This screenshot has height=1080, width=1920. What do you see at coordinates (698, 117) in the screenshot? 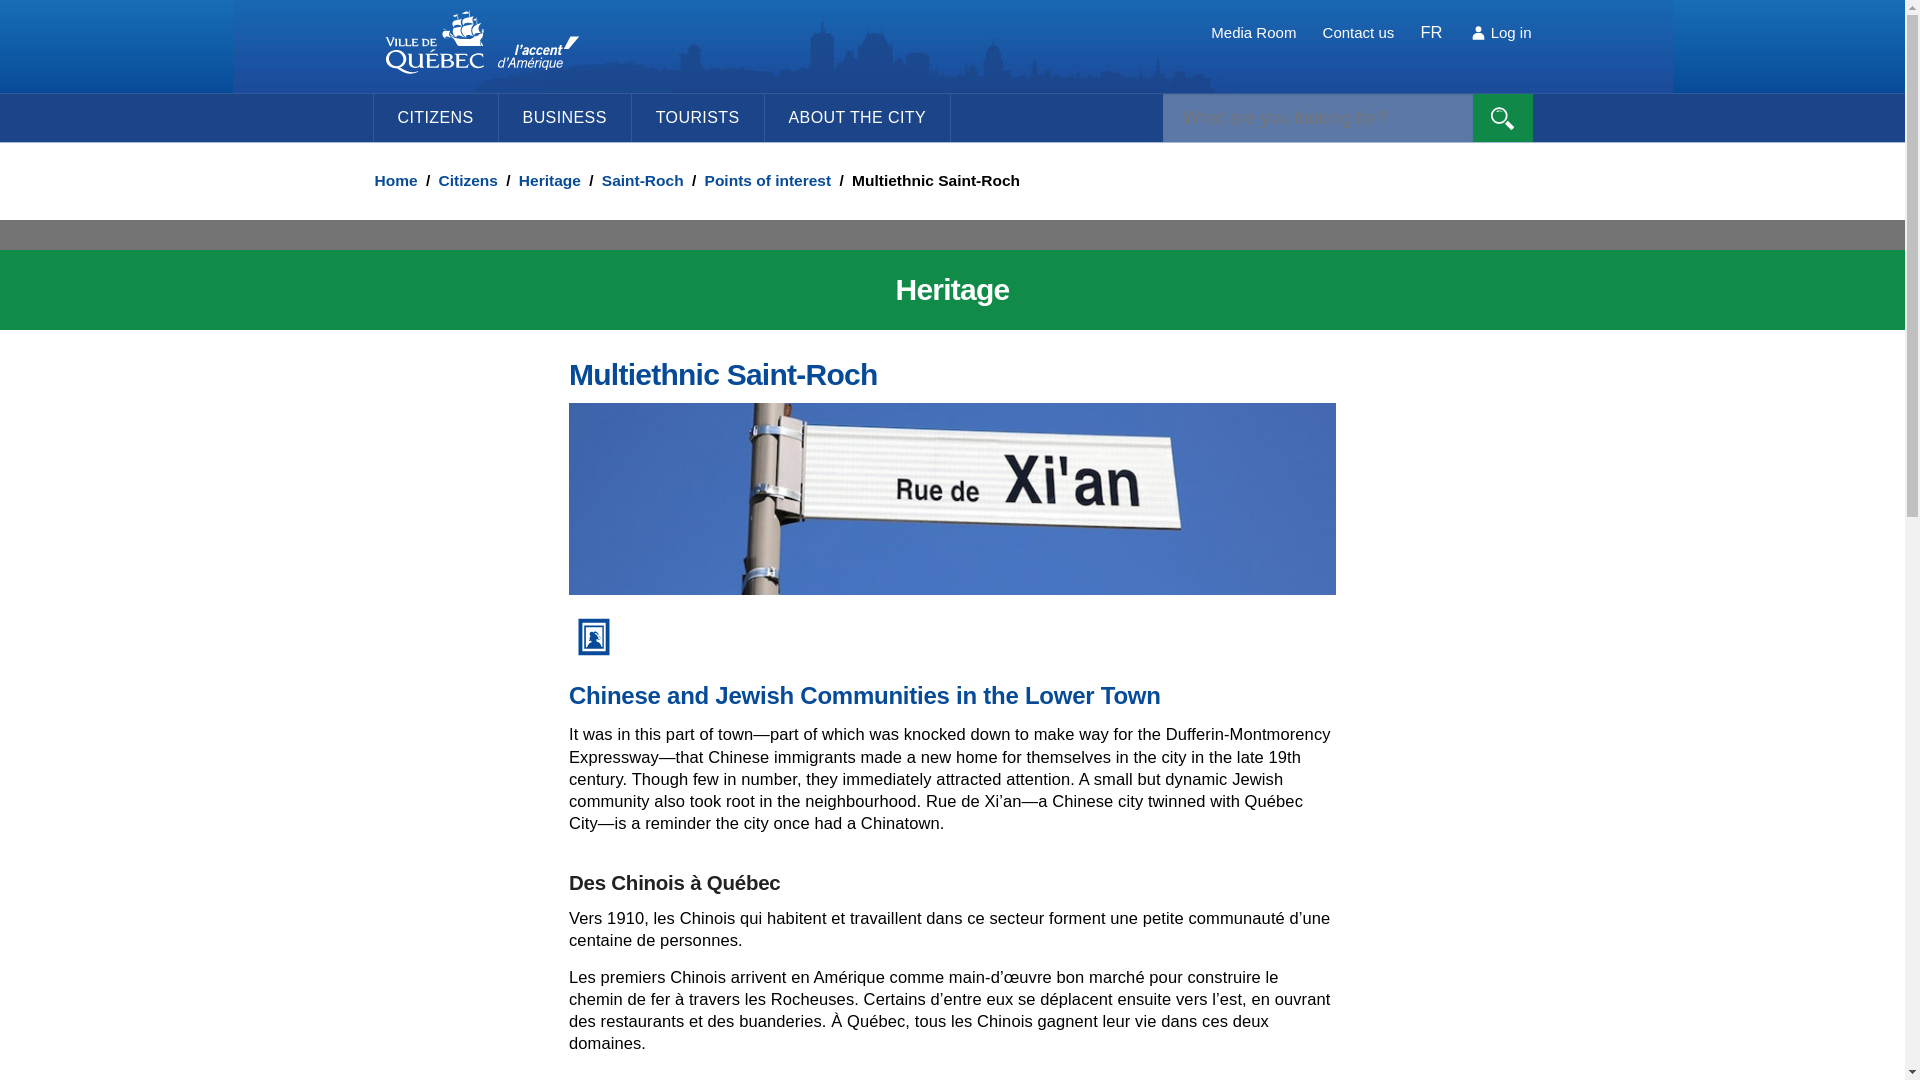
I see `TOURISTS` at bounding box center [698, 117].